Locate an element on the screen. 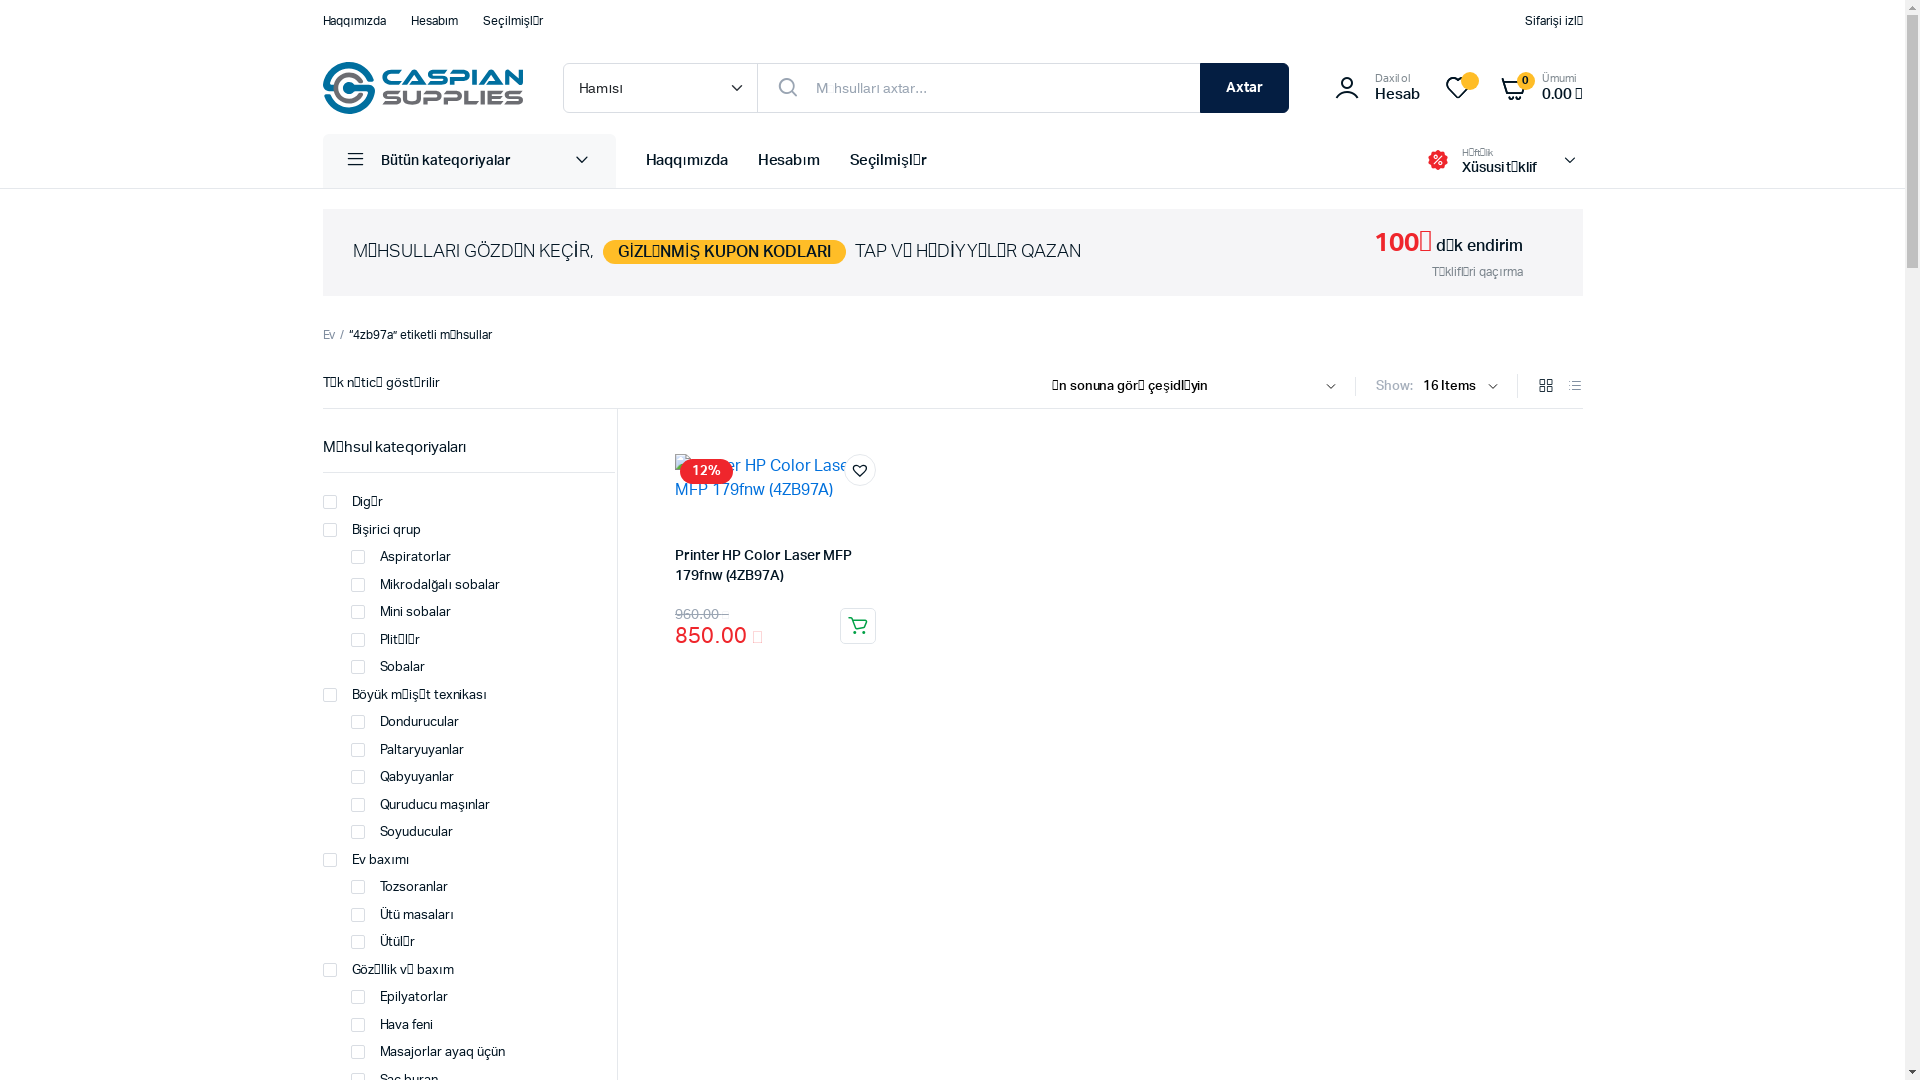 This screenshot has width=1920, height=1080. Mini sobalar is located at coordinates (400, 613).